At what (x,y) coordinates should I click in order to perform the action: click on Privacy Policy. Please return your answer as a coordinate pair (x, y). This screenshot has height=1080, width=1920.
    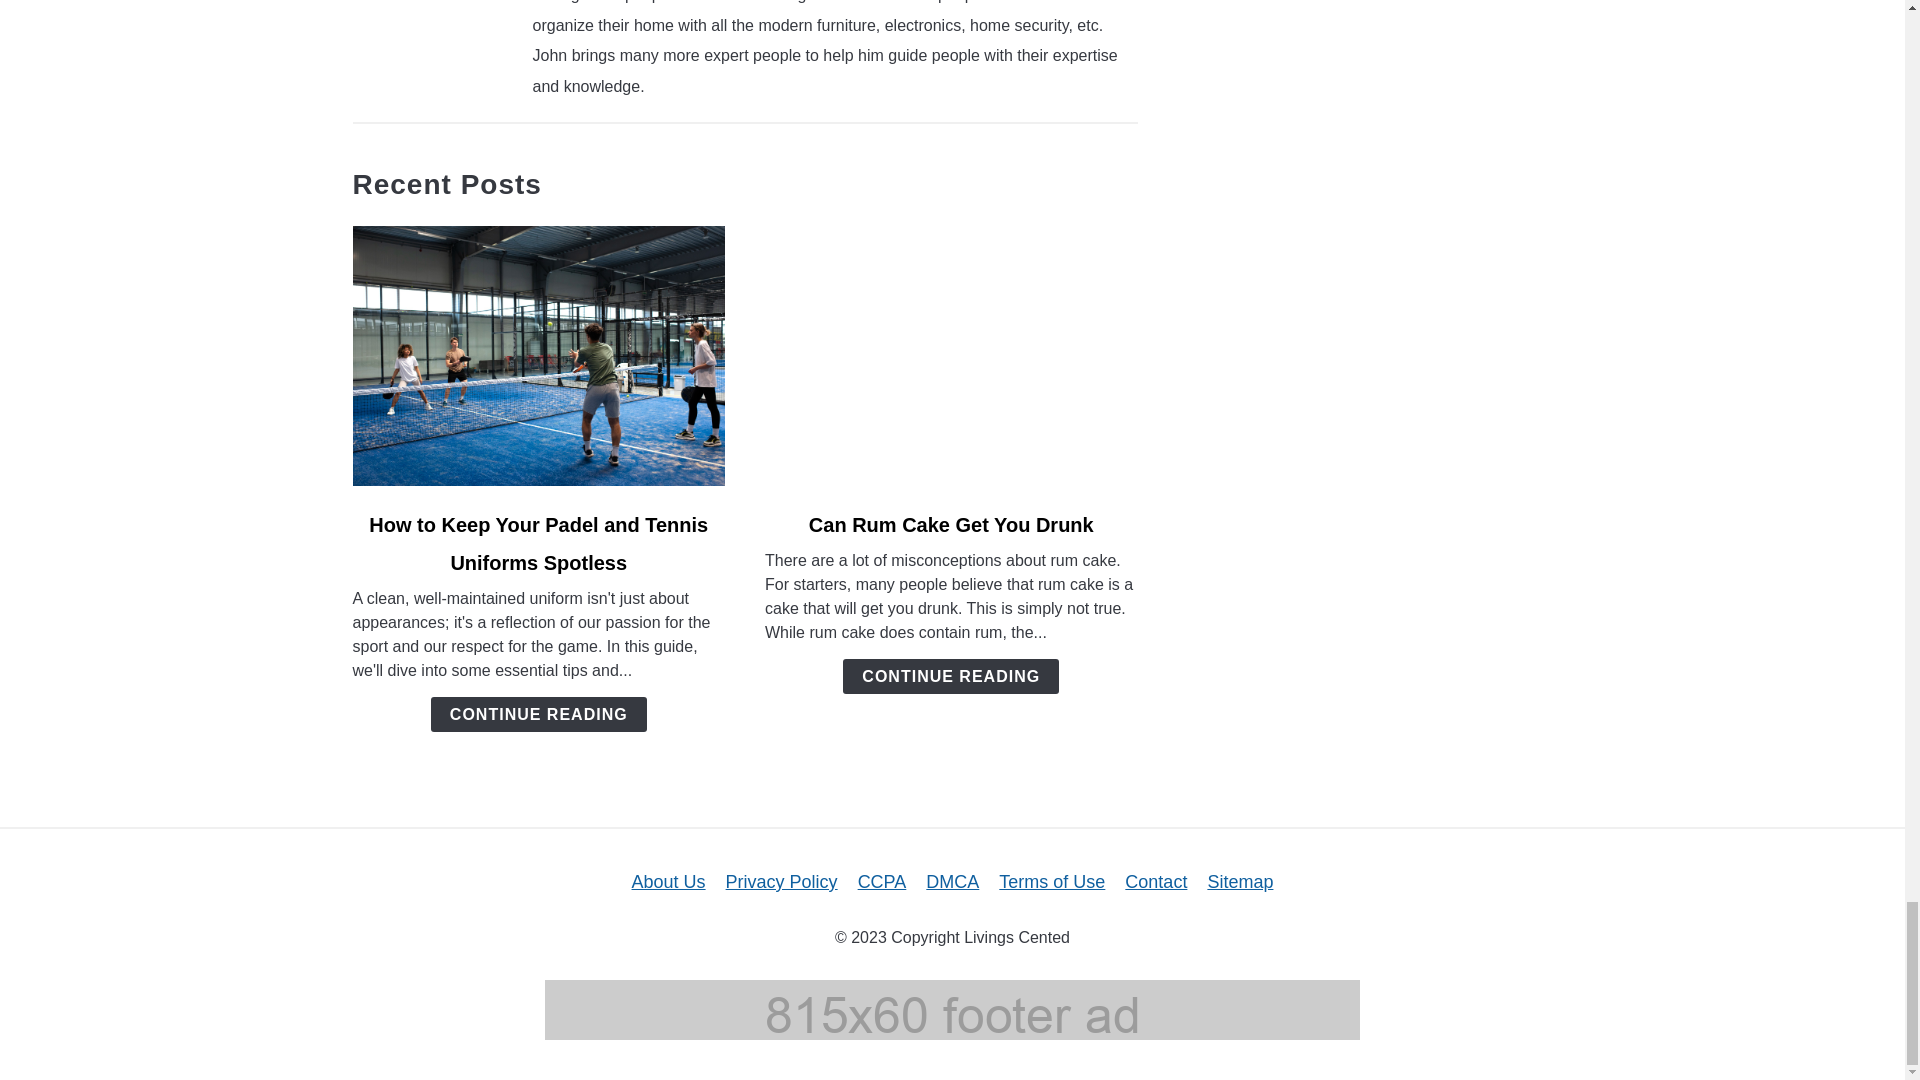
    Looking at the image, I should click on (781, 882).